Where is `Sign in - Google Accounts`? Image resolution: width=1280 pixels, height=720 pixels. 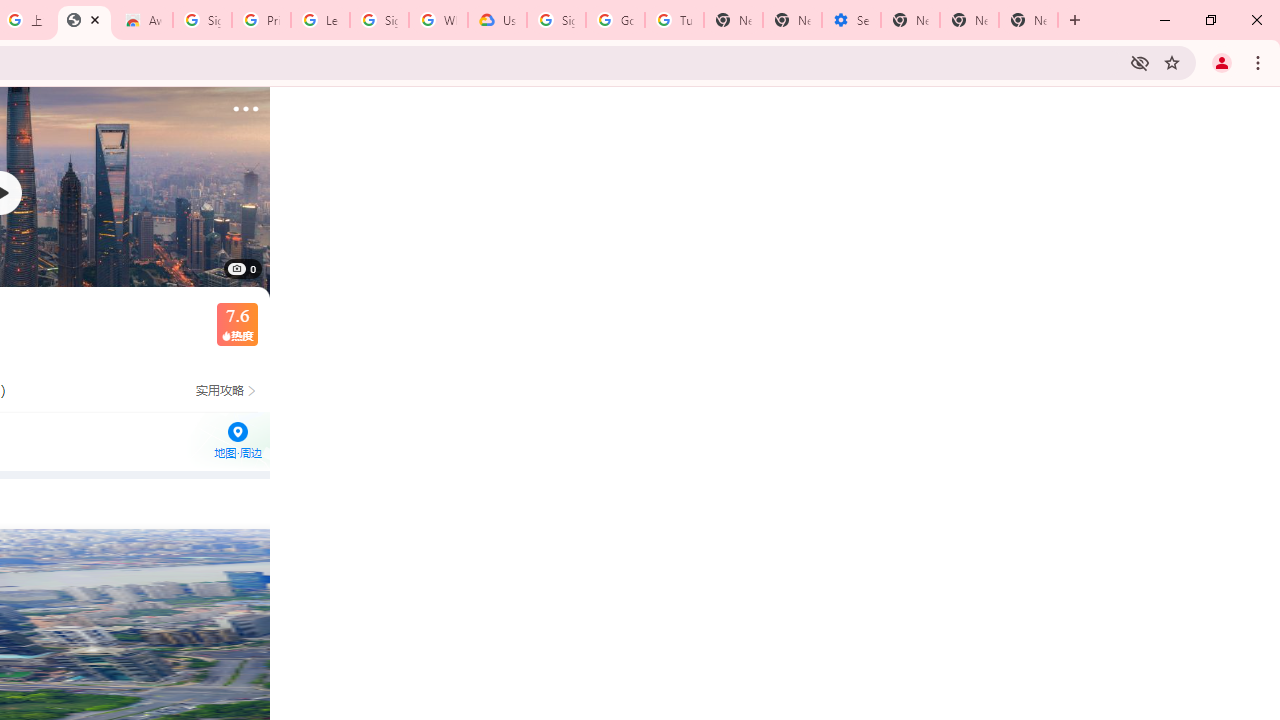 Sign in - Google Accounts is located at coordinates (556, 20).